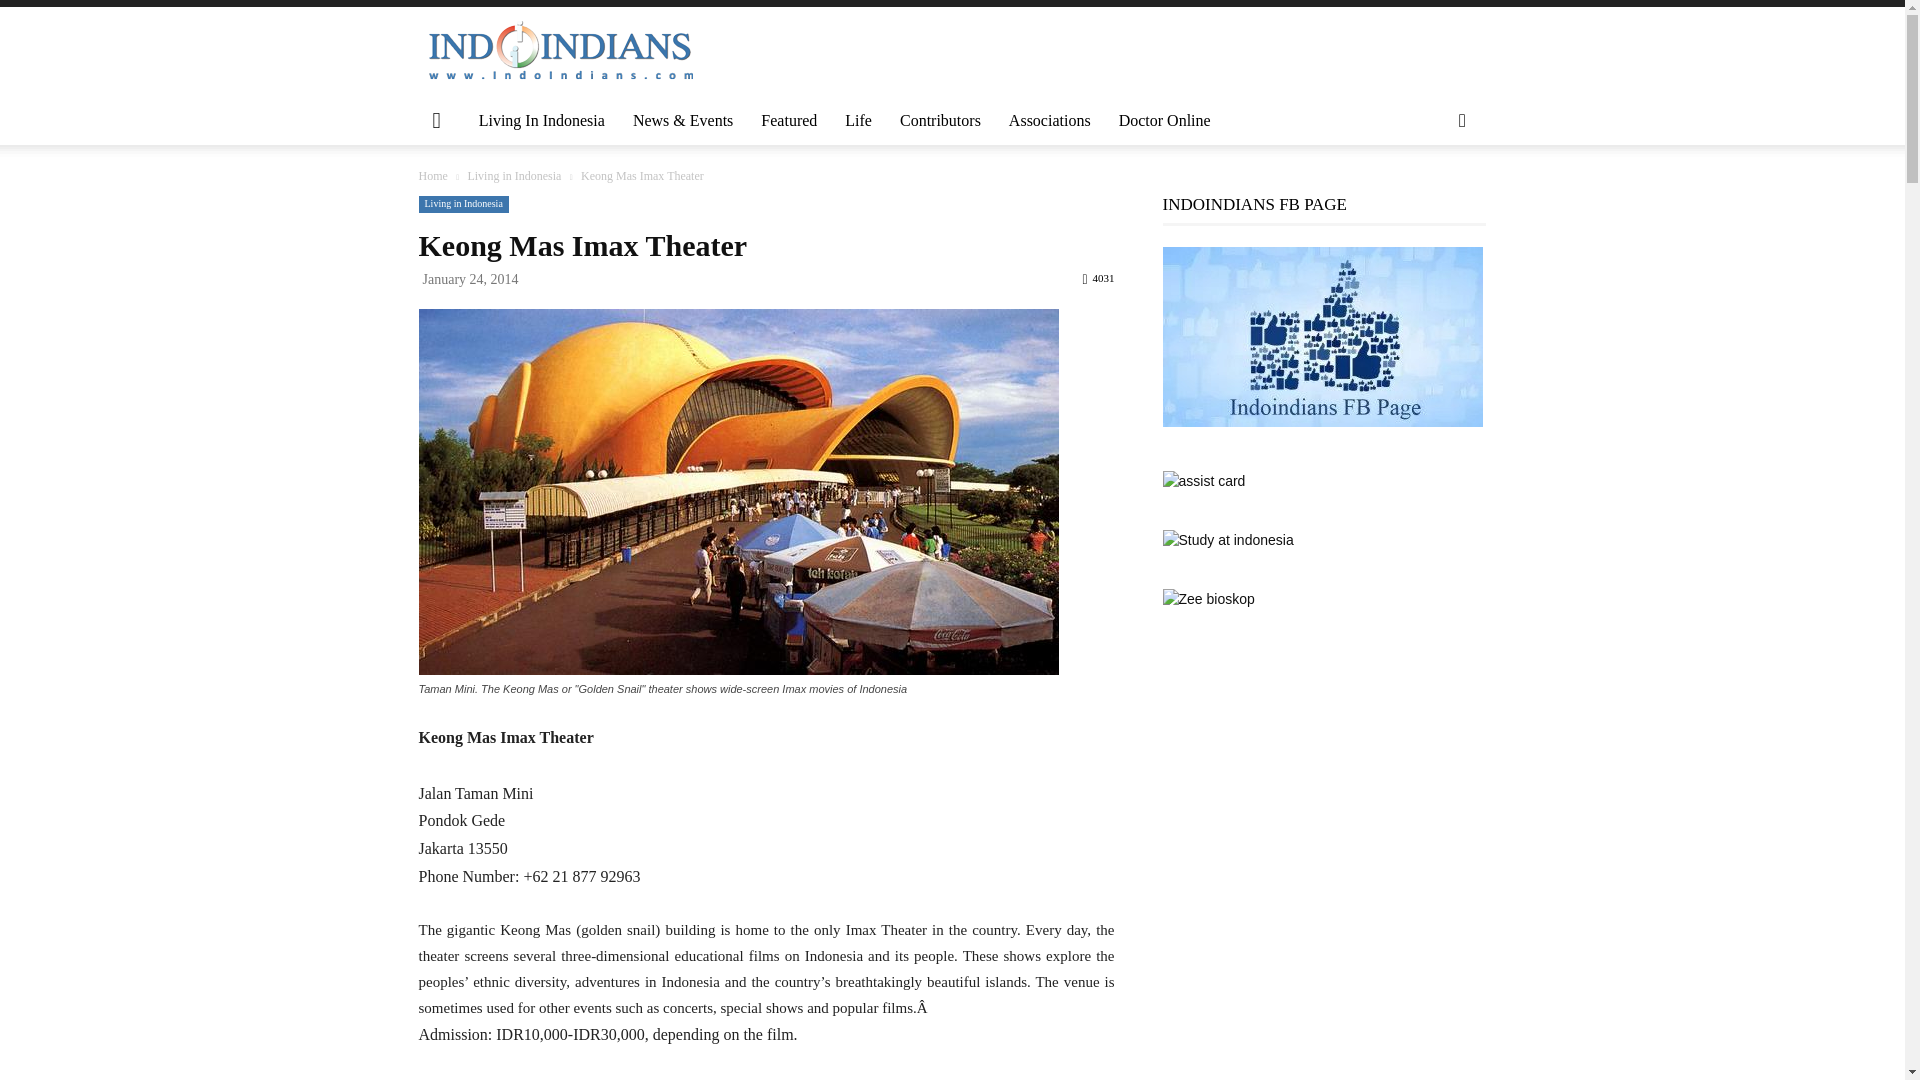 Image resolution: width=1920 pixels, height=1080 pixels. Describe the element at coordinates (560, 52) in the screenshot. I see `LOGO INDOINDIANS` at that location.